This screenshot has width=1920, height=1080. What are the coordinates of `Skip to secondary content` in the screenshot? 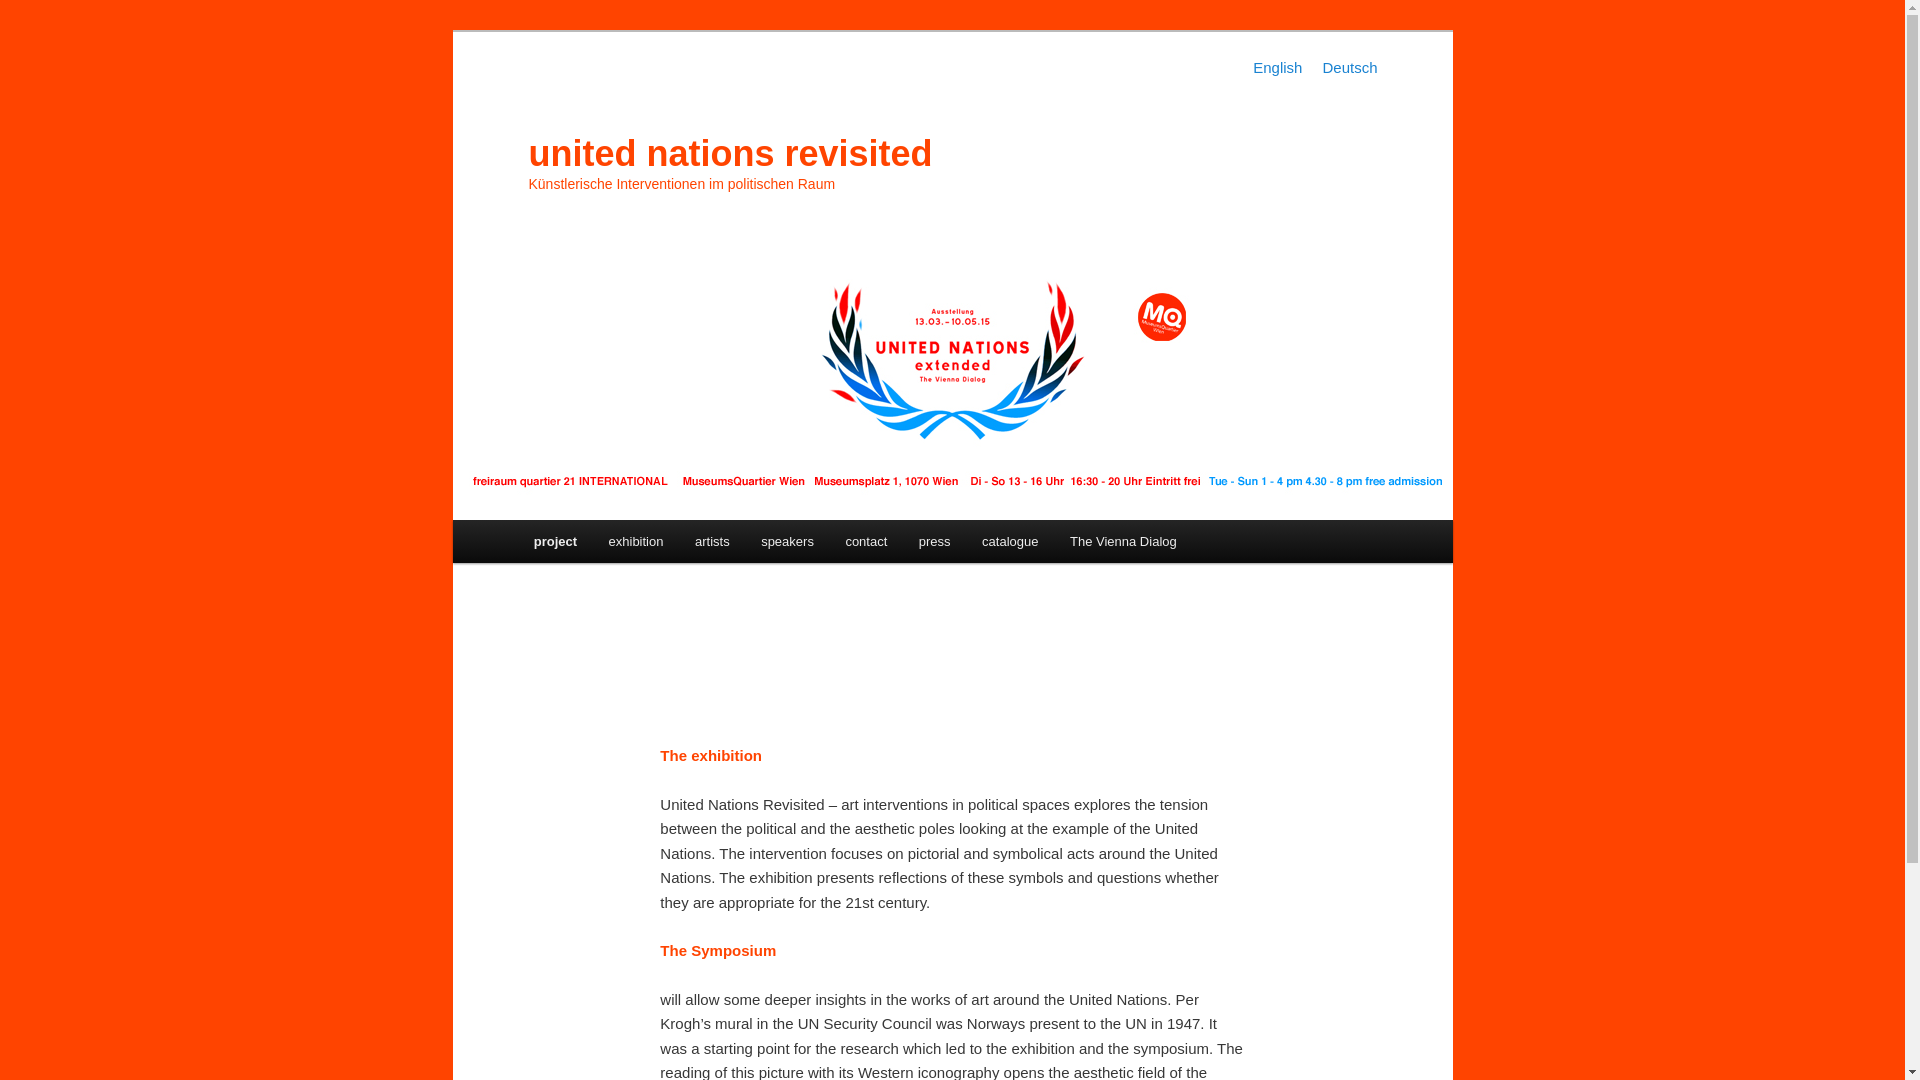 It's located at (632, 544).